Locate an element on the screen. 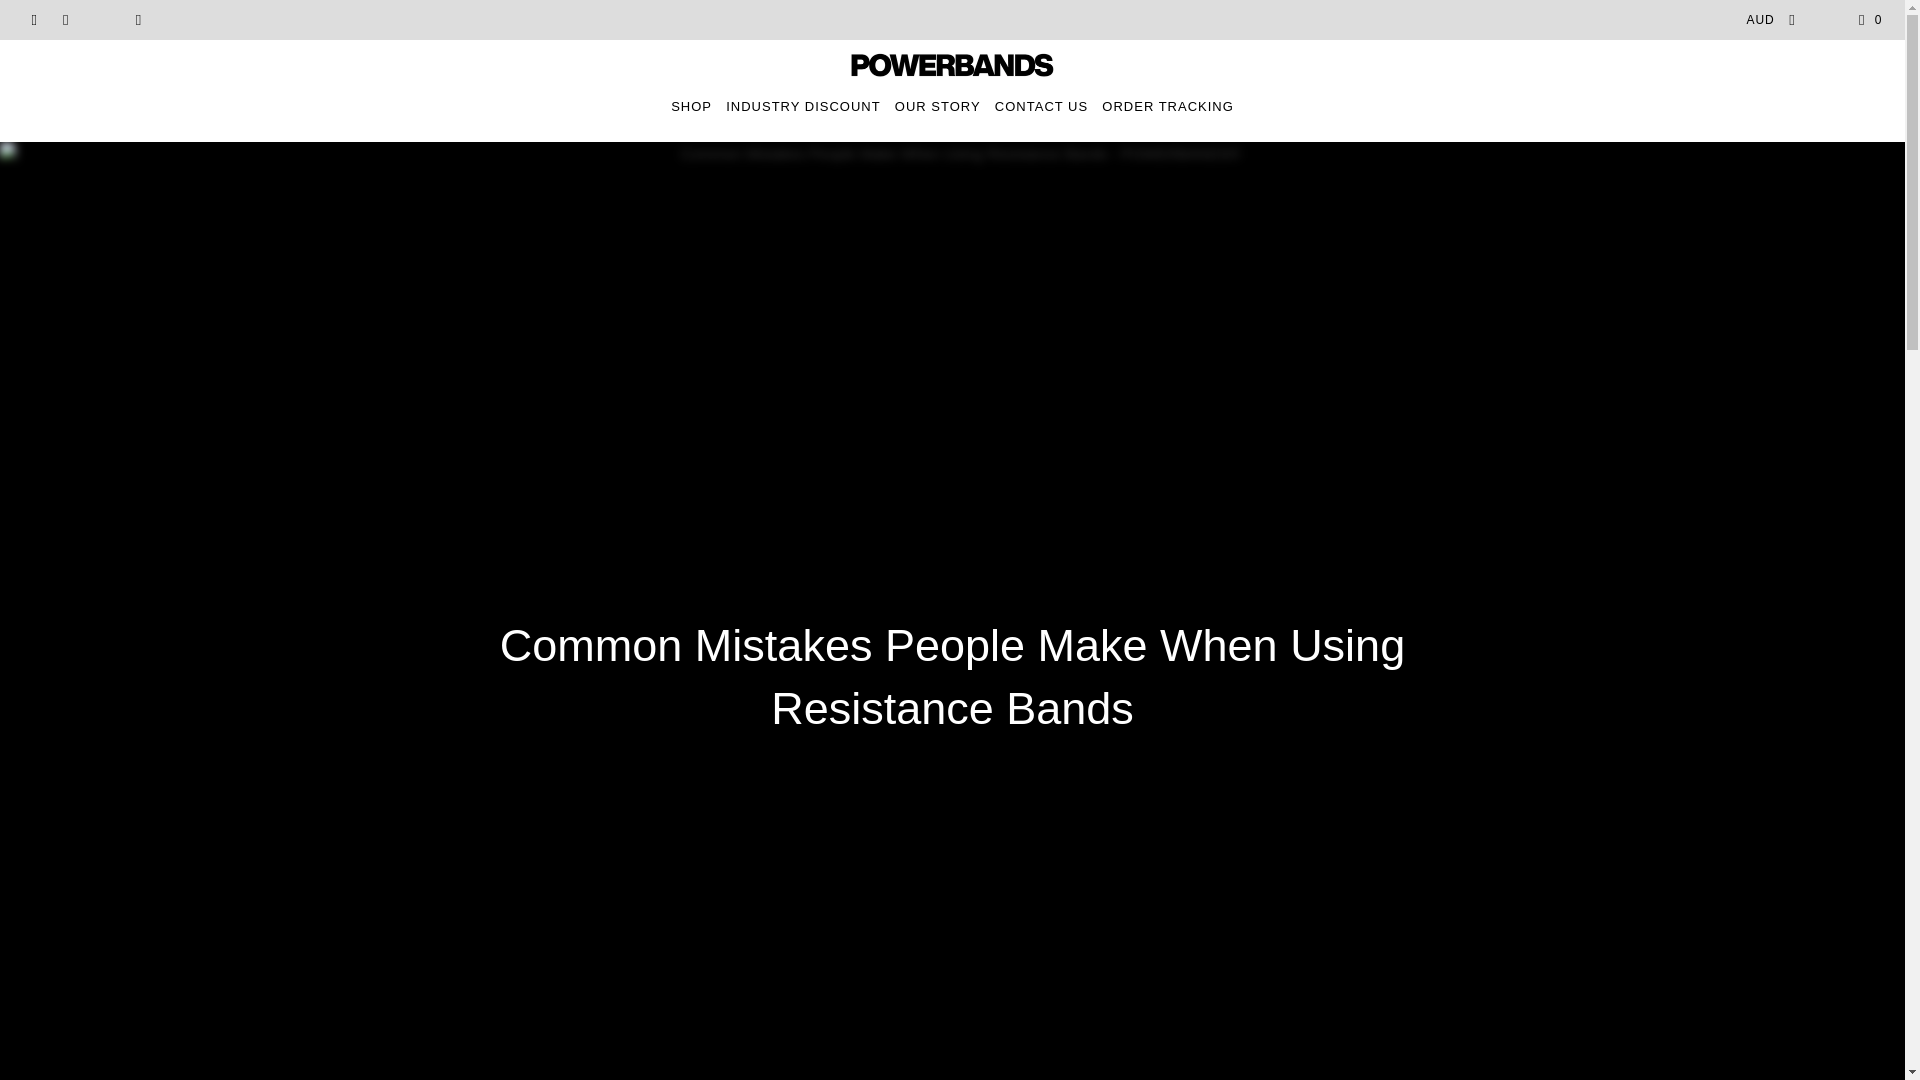 The image size is (1920, 1080). ORDER TRACKING is located at coordinates (1168, 106).